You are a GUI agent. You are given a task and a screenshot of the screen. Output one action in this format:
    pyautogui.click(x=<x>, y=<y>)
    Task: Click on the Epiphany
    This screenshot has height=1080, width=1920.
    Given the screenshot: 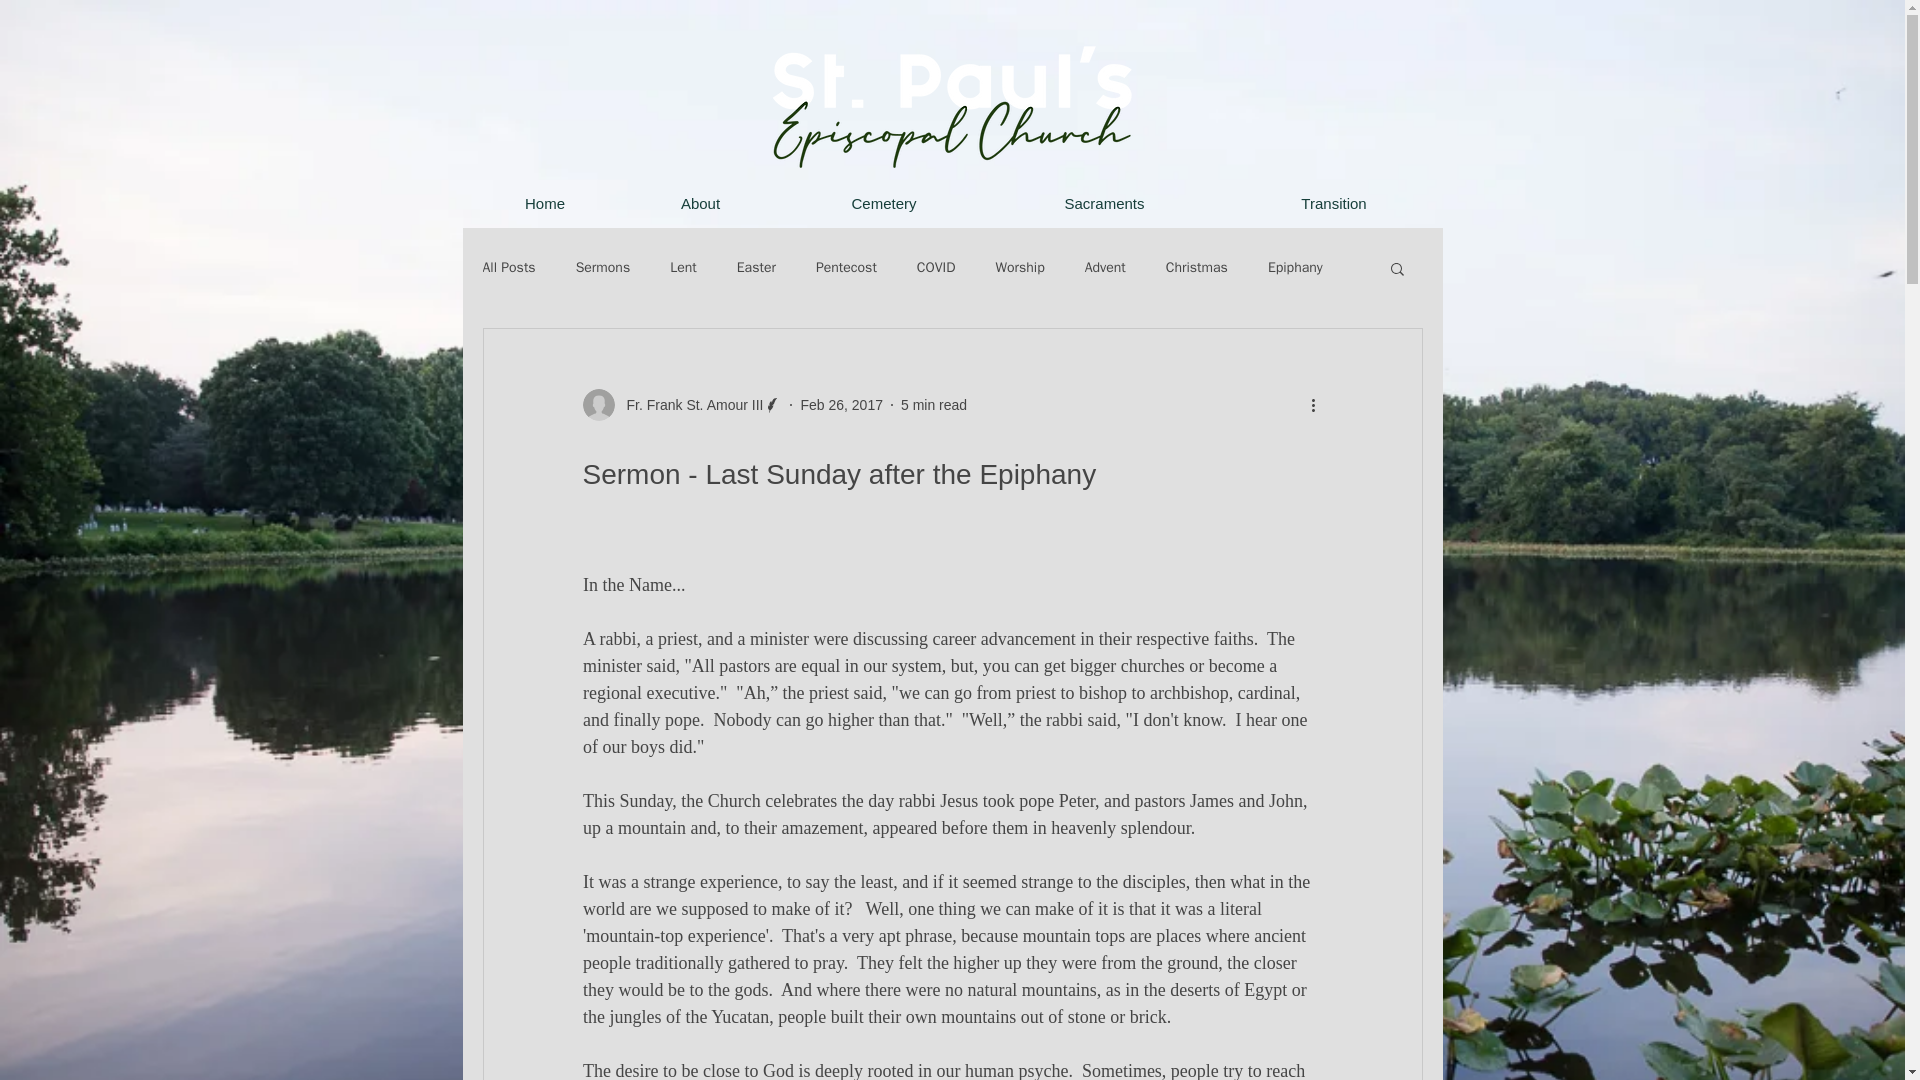 What is the action you would take?
    pyautogui.click(x=1294, y=268)
    